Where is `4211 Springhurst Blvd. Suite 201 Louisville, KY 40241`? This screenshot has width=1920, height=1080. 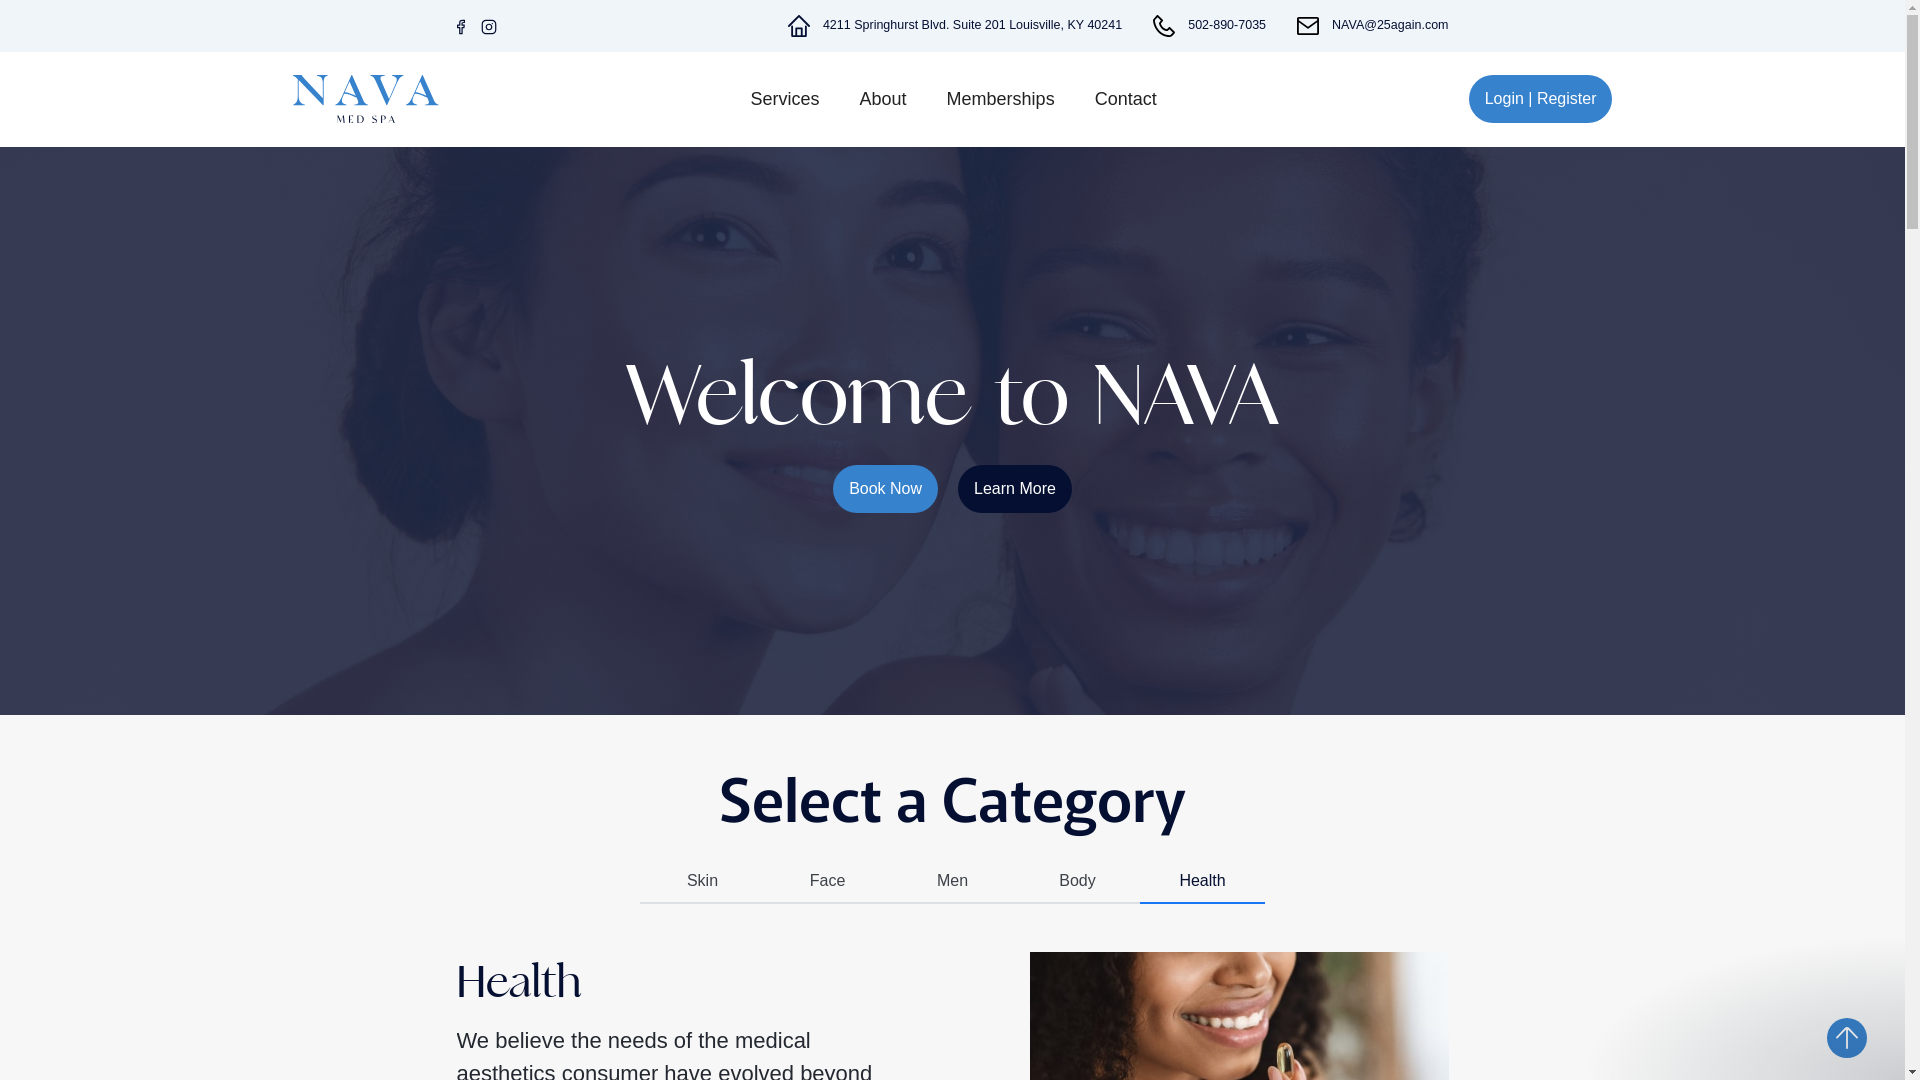
4211 Springhurst Blvd. Suite 201 Louisville, KY 40241 is located at coordinates (972, 26).